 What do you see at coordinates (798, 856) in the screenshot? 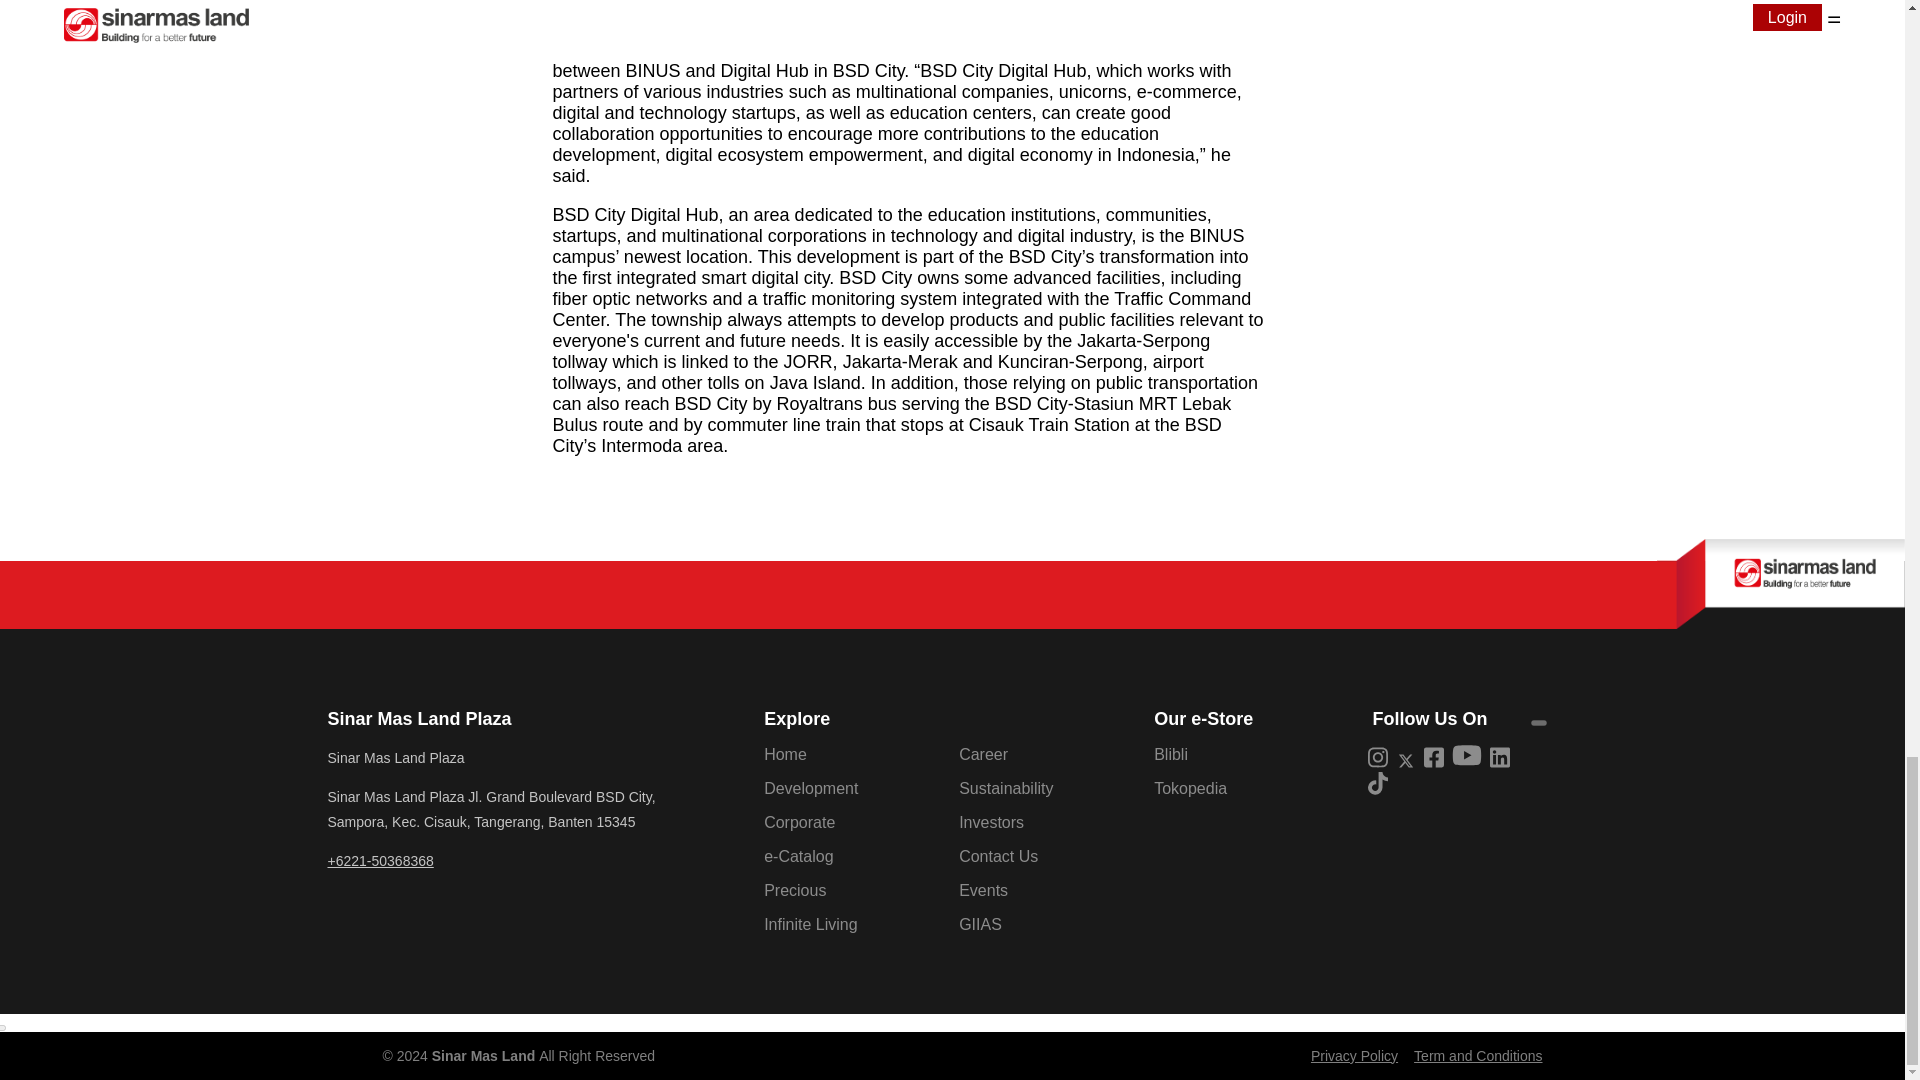
I see `e-Catalog` at bounding box center [798, 856].